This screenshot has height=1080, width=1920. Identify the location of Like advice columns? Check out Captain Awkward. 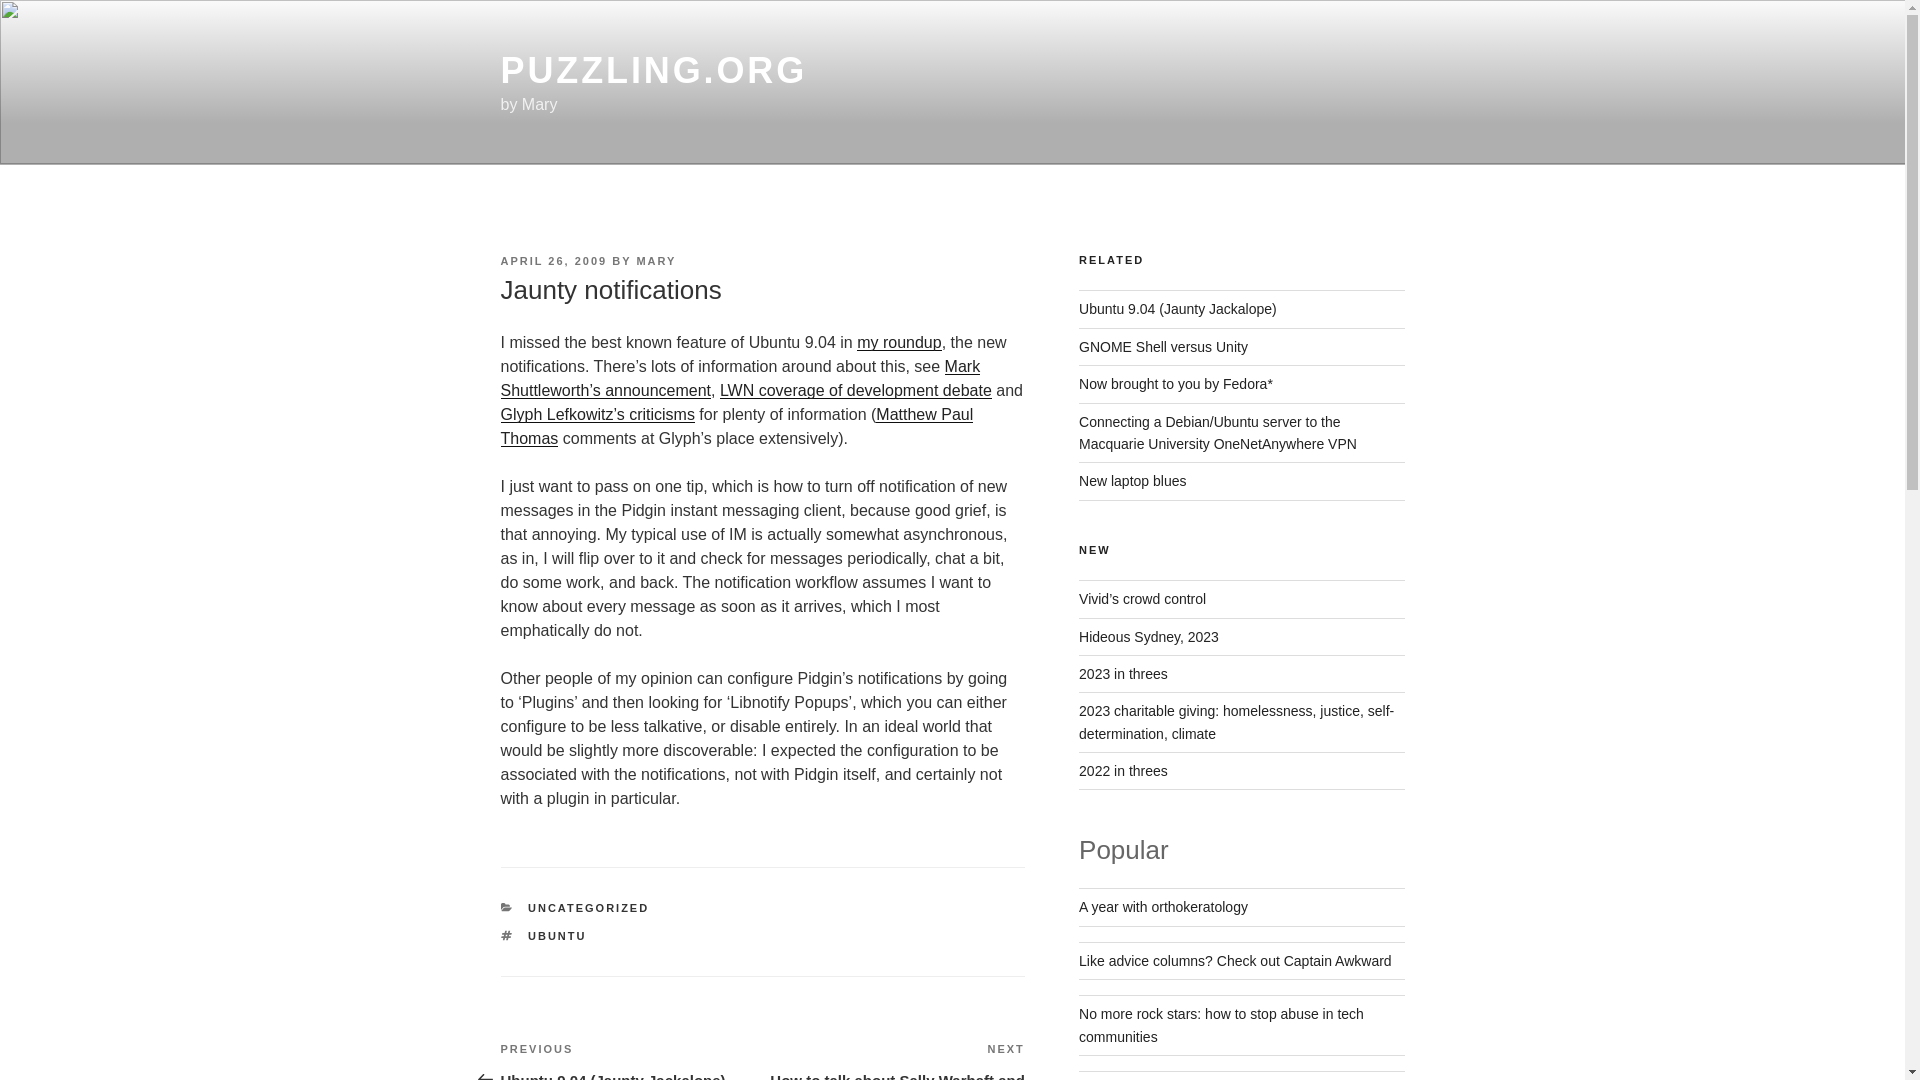
(1236, 960).